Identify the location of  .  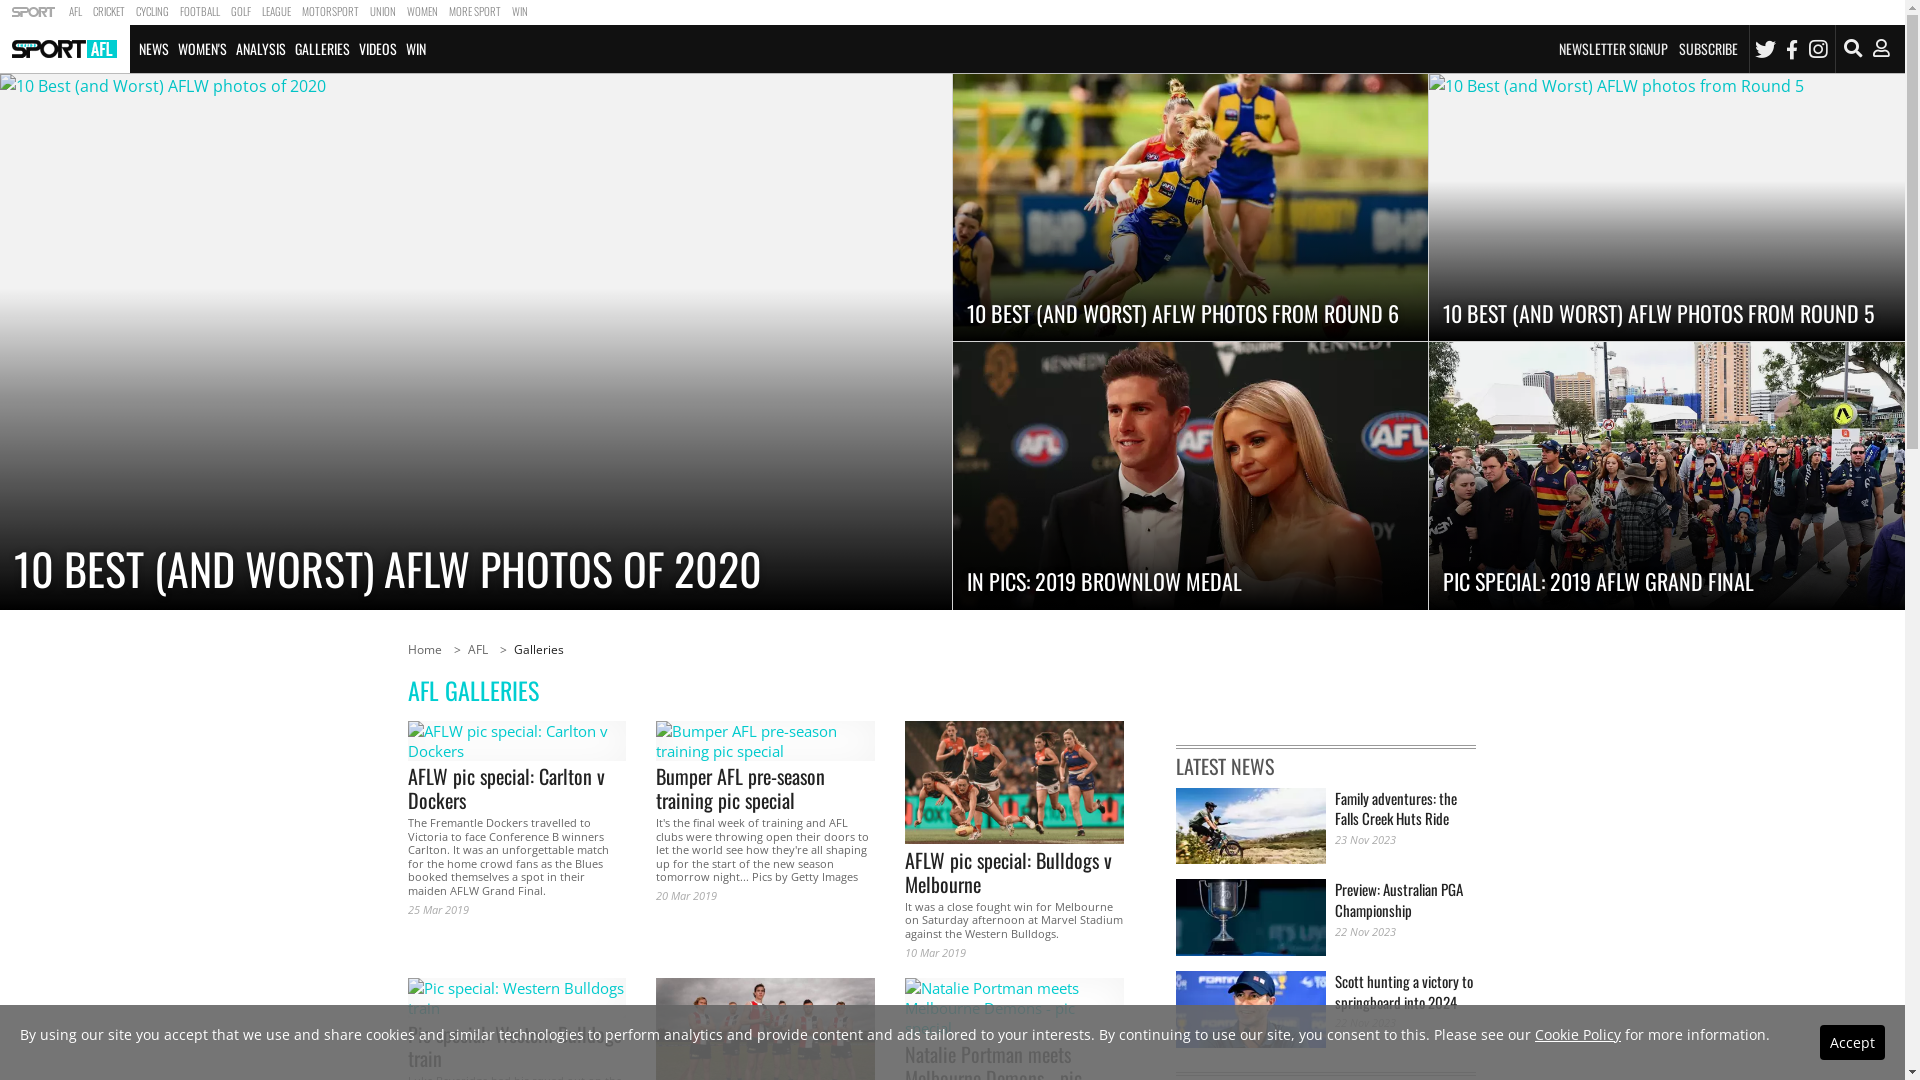
(65, 49).